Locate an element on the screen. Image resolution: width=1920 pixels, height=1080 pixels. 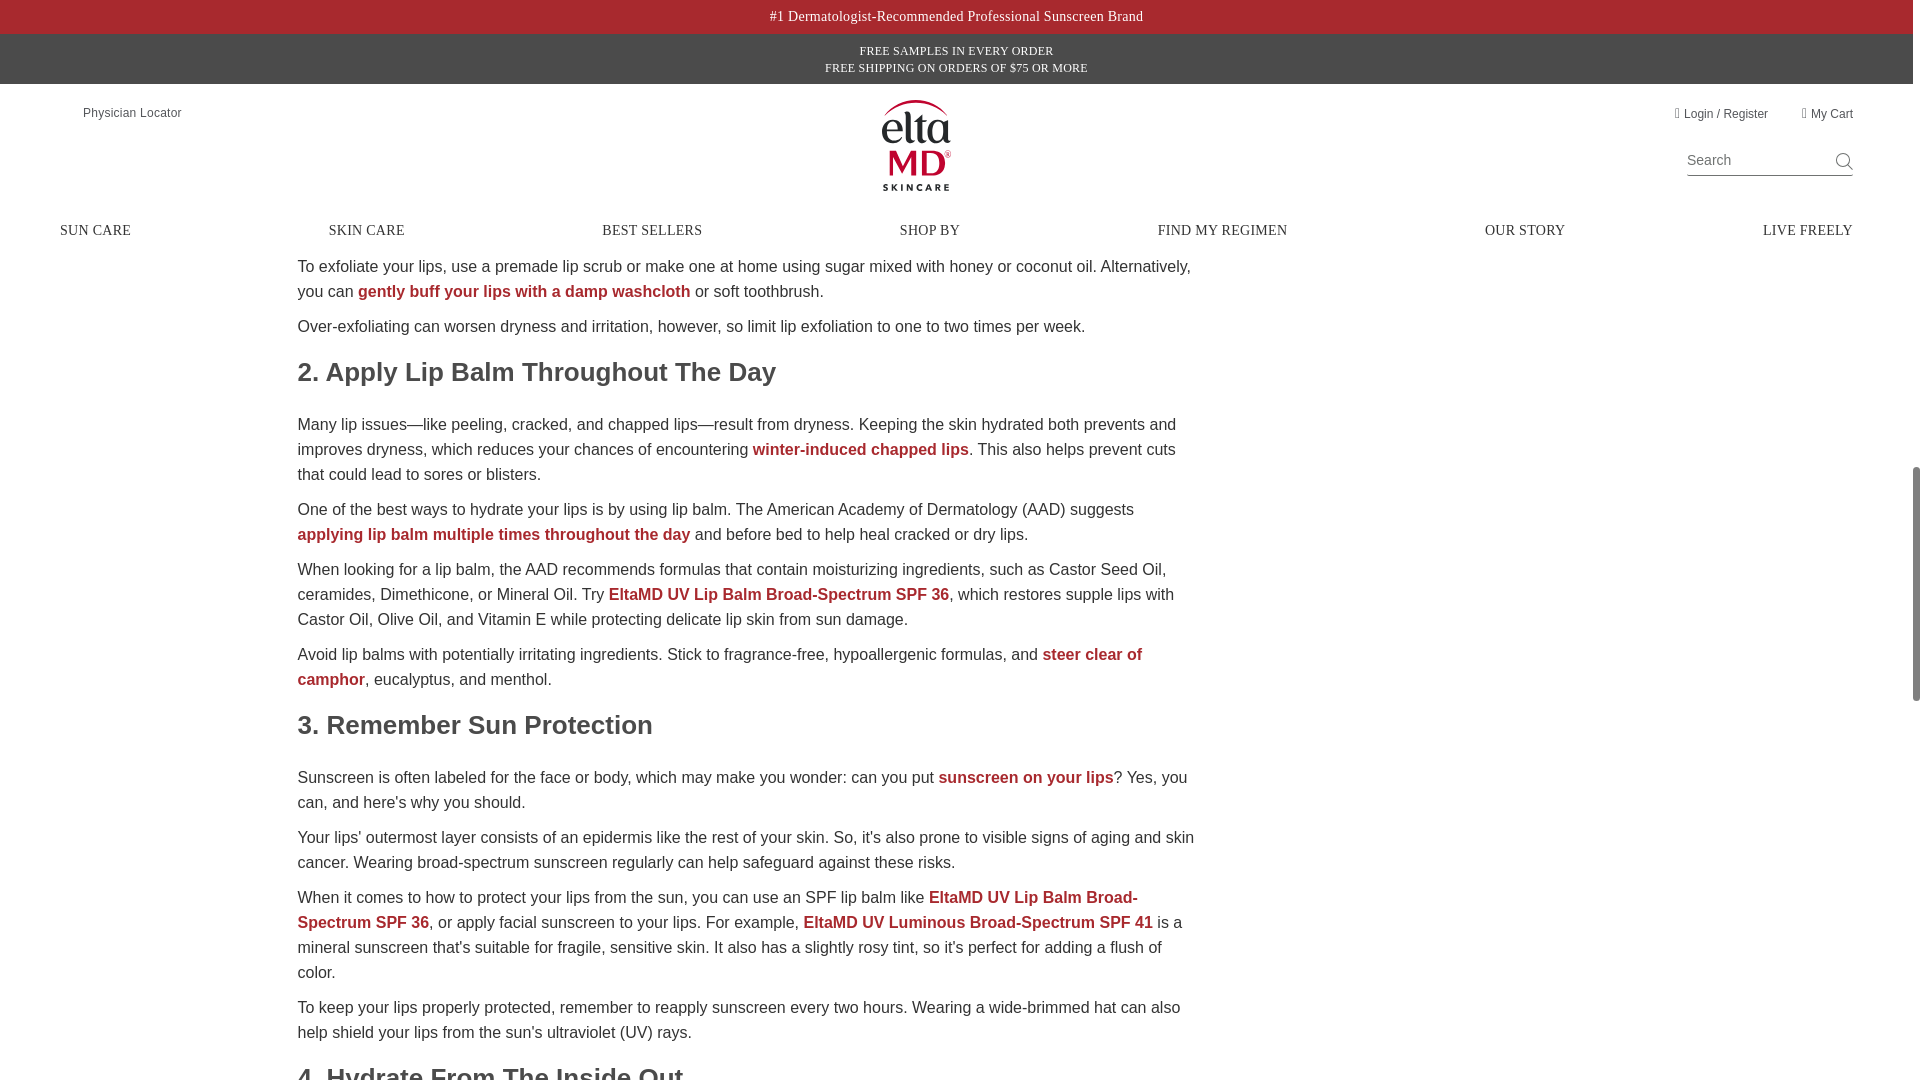
EltaMD UV Luminous Broad-Spectrum SPF 41 is located at coordinates (978, 922).